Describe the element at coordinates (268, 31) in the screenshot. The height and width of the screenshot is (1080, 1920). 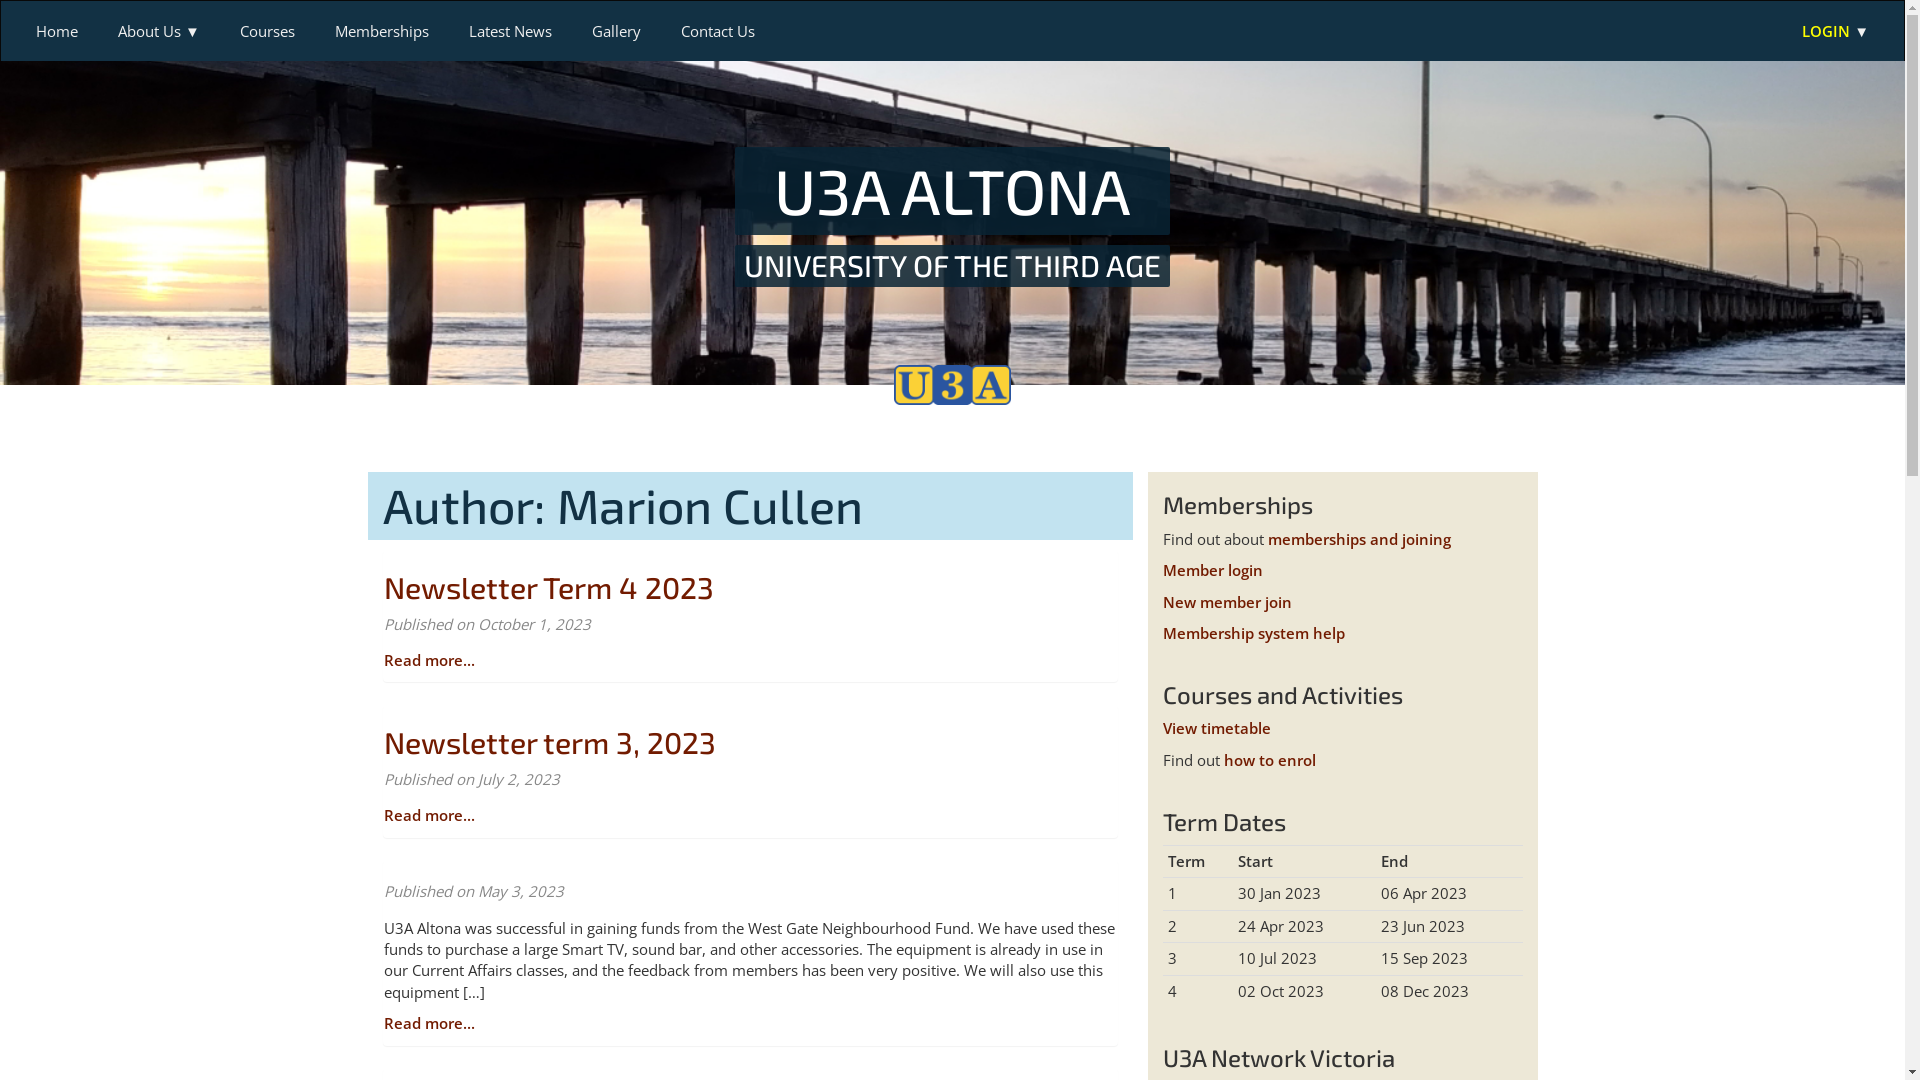
I see `Courses` at that location.